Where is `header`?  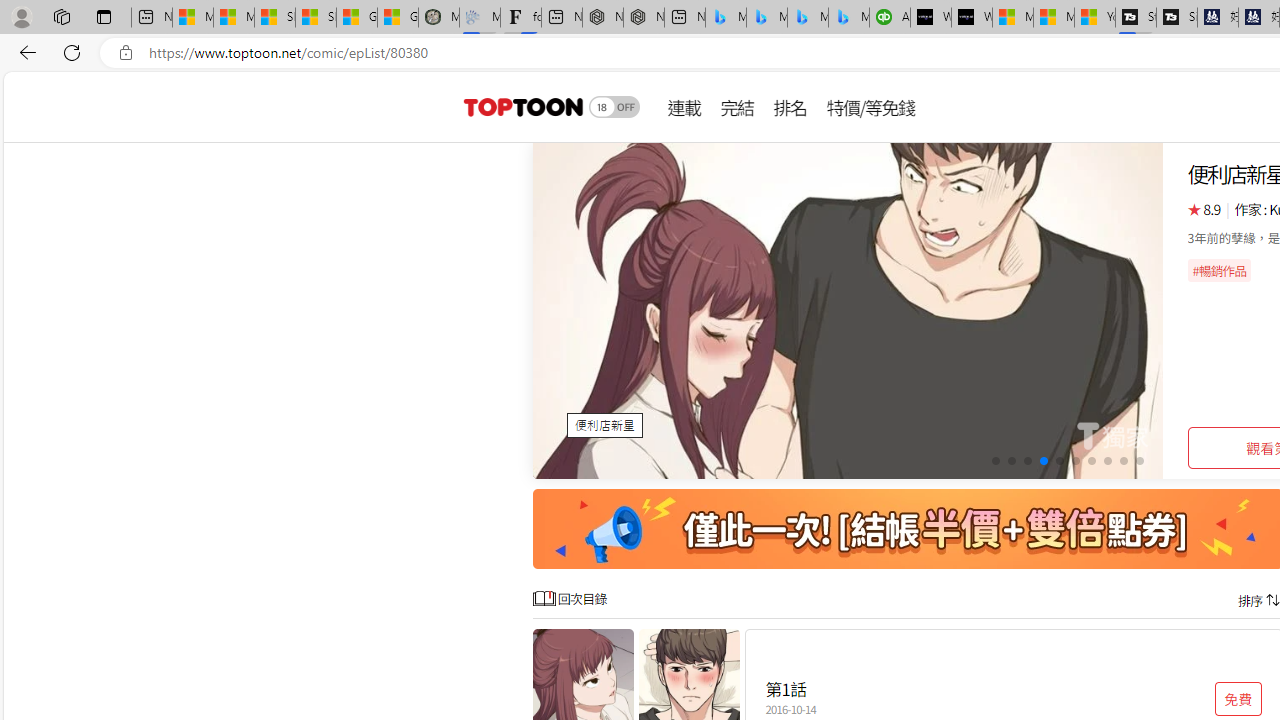 header is located at coordinates (520, 106).